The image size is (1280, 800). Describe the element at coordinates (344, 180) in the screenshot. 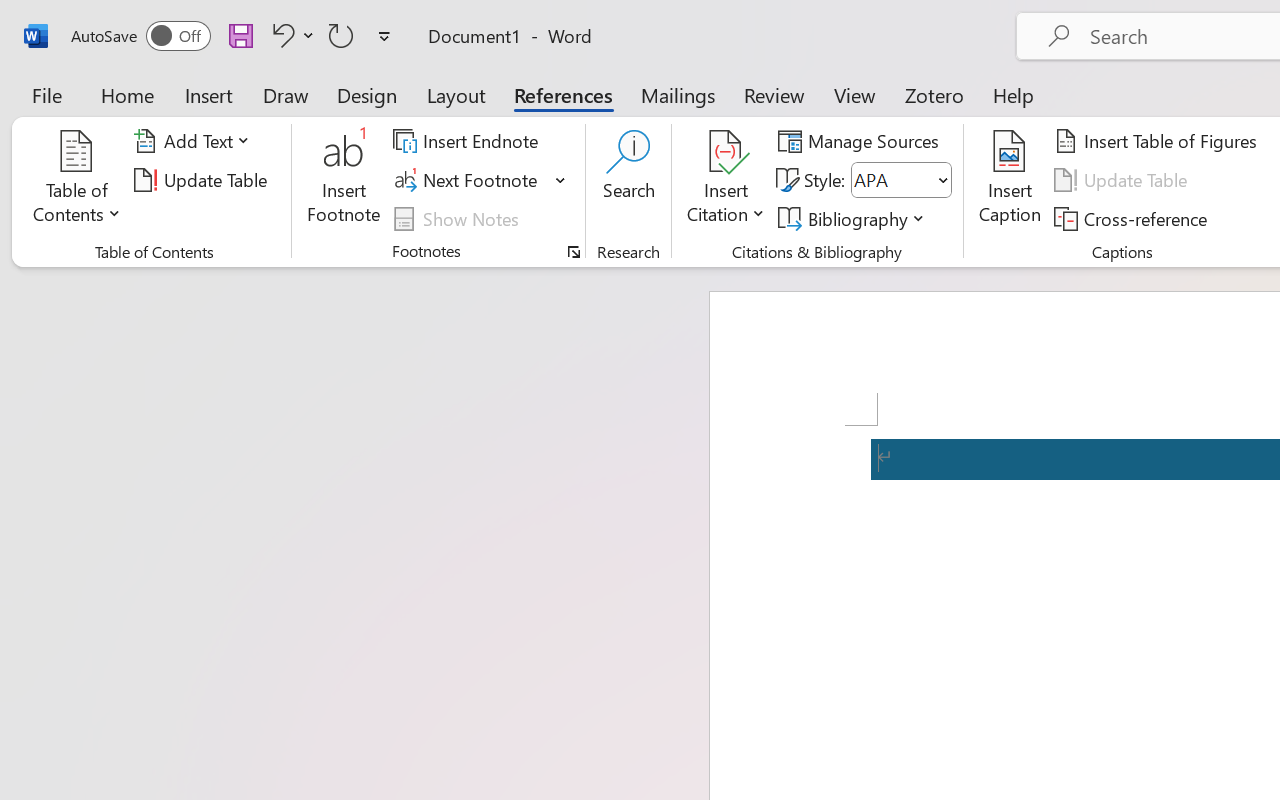

I see `Insert Footnote` at that location.